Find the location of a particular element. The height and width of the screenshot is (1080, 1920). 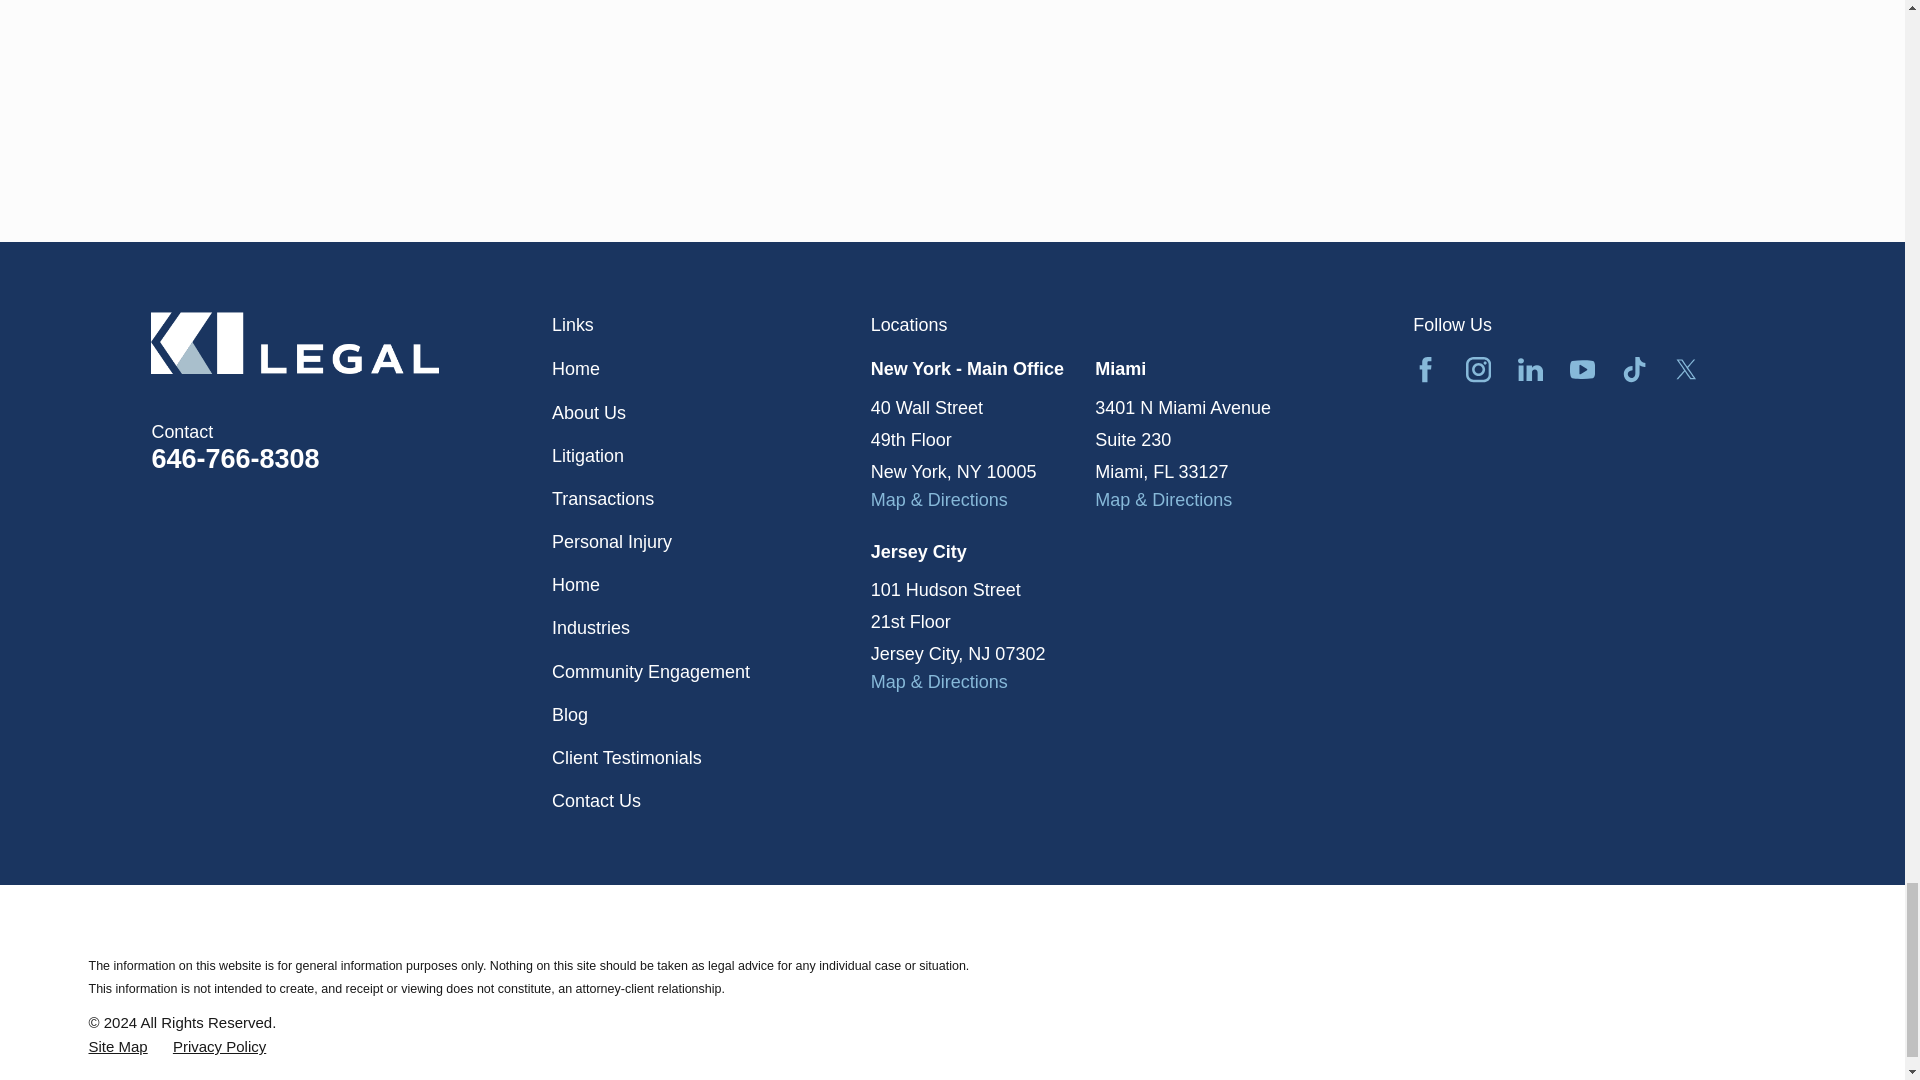

Facebook is located at coordinates (1426, 370).